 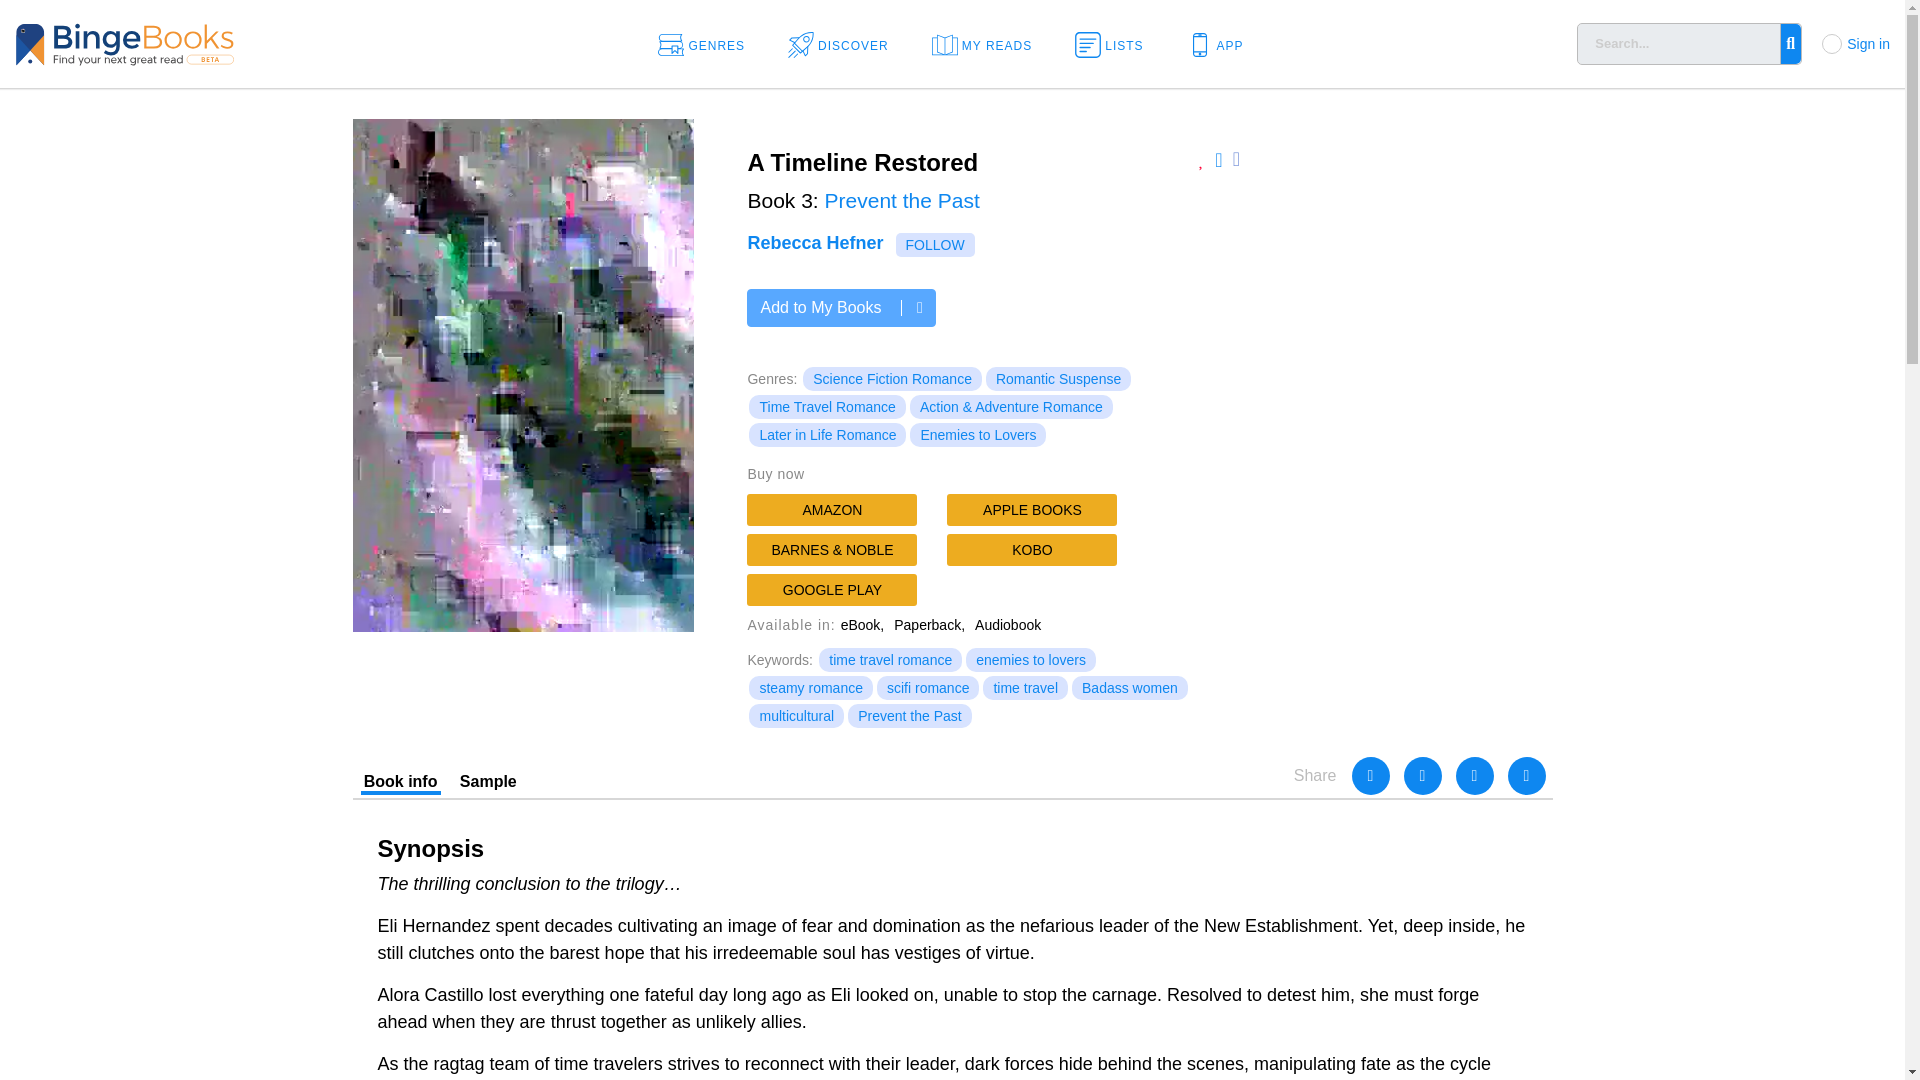 I want to click on Add to My Books, so click(x=840, y=308).